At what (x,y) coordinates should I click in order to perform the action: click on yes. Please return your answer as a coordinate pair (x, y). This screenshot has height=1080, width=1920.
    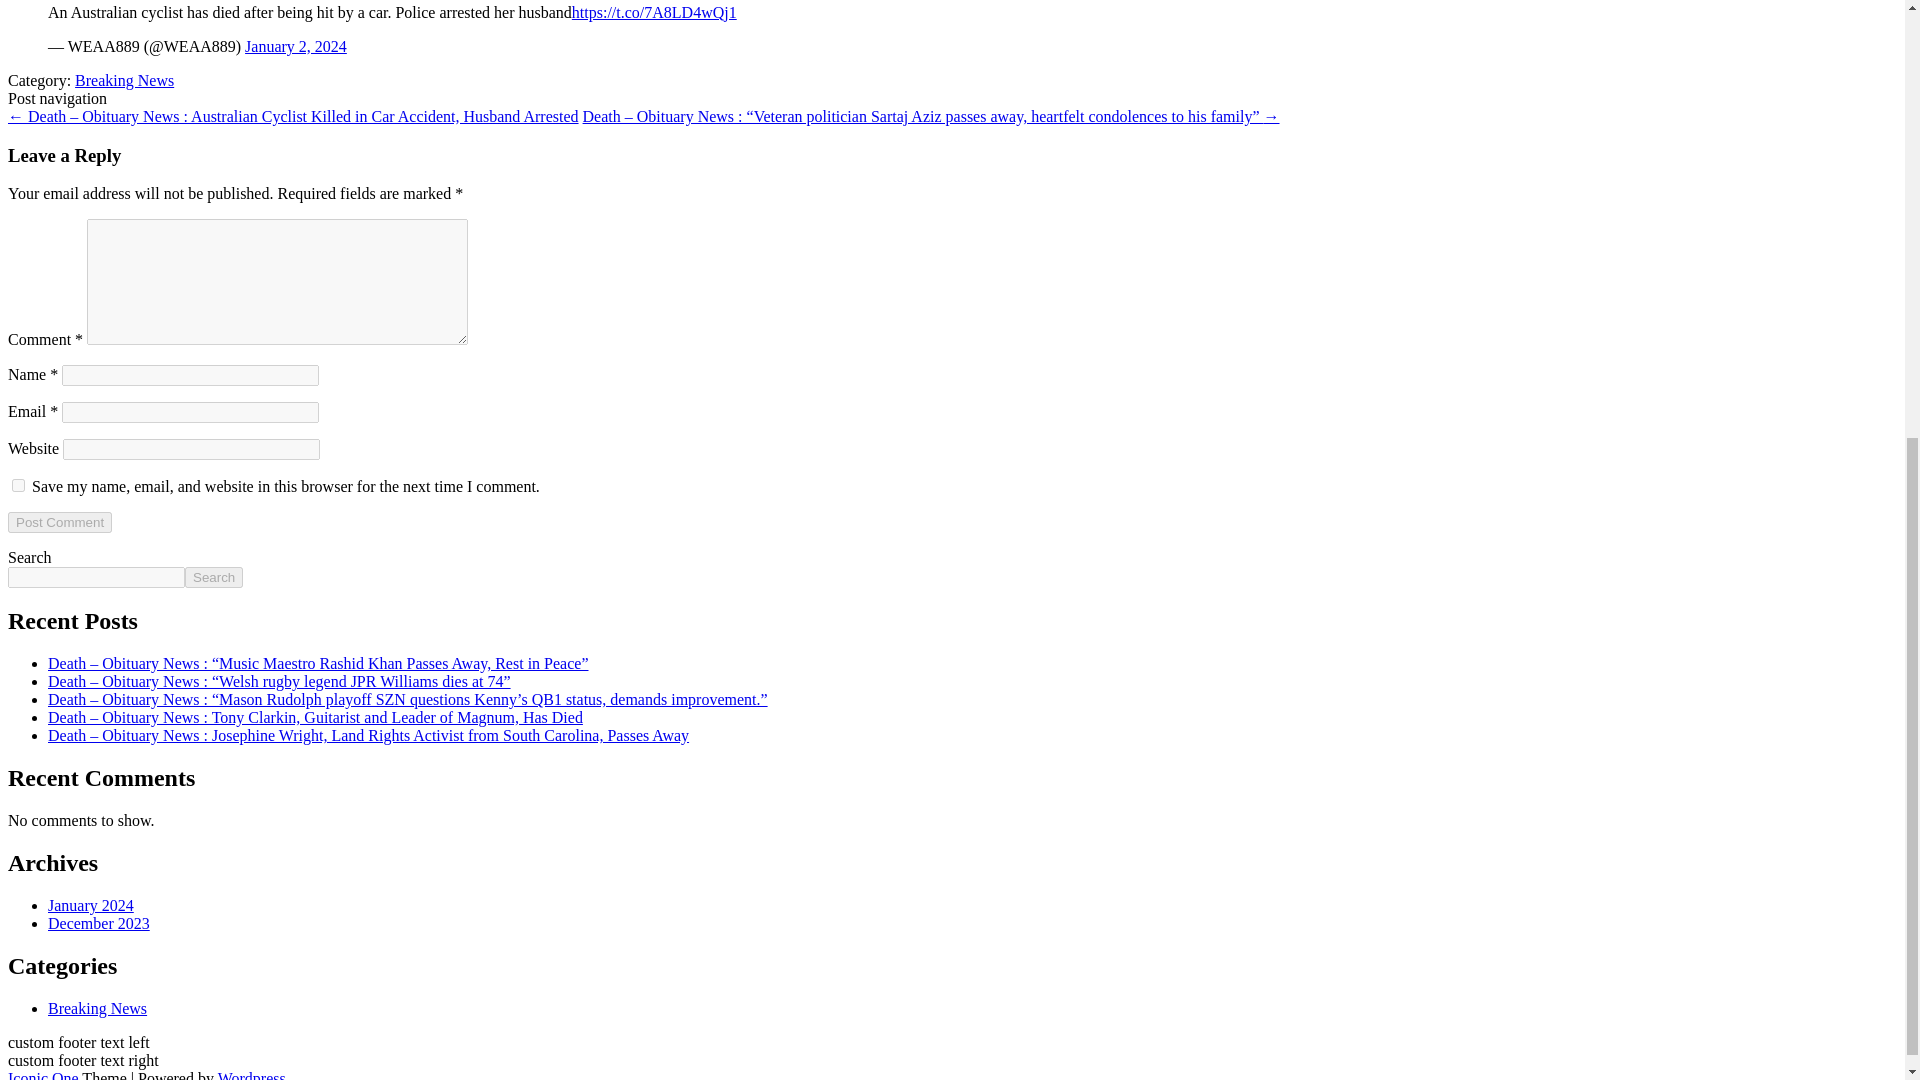
    Looking at the image, I should click on (18, 486).